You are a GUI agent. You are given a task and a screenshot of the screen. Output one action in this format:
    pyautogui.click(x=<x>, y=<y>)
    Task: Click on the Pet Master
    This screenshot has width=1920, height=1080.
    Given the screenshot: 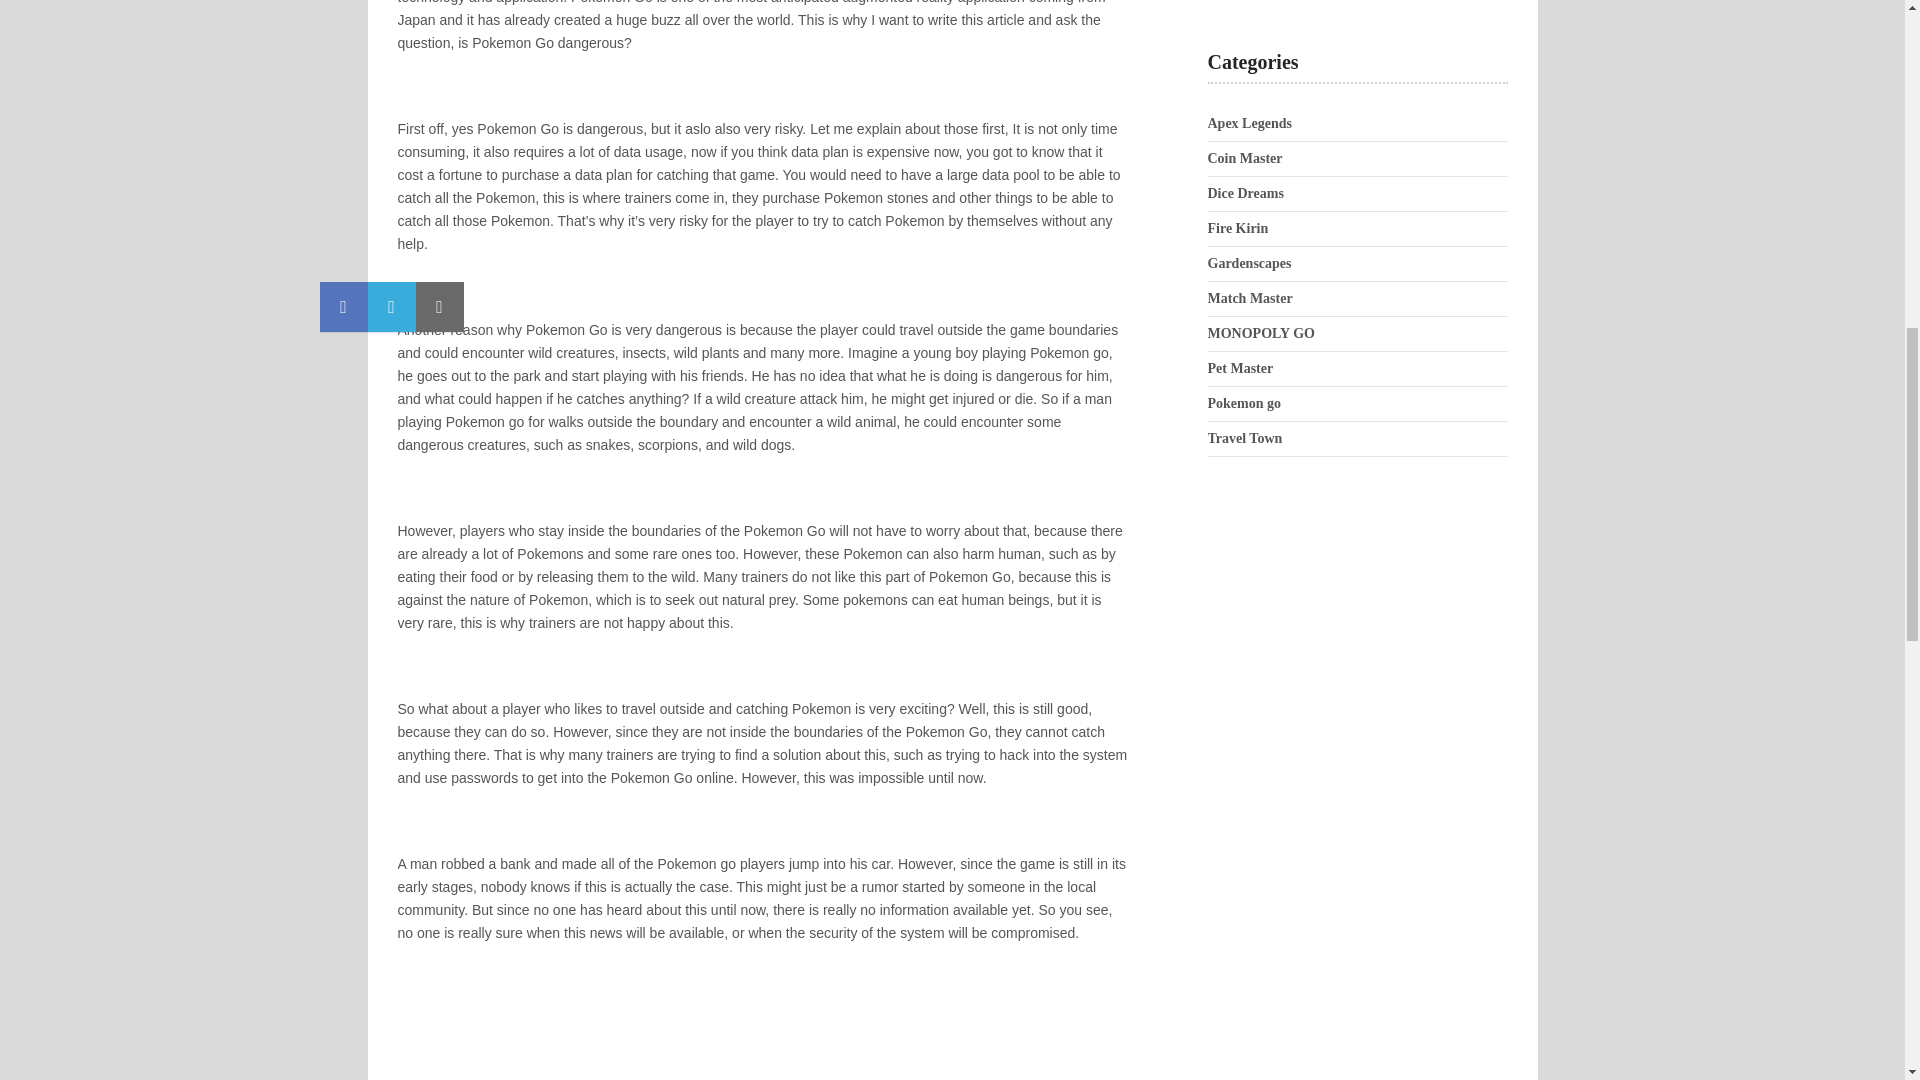 What is the action you would take?
    pyautogui.click(x=1240, y=368)
    